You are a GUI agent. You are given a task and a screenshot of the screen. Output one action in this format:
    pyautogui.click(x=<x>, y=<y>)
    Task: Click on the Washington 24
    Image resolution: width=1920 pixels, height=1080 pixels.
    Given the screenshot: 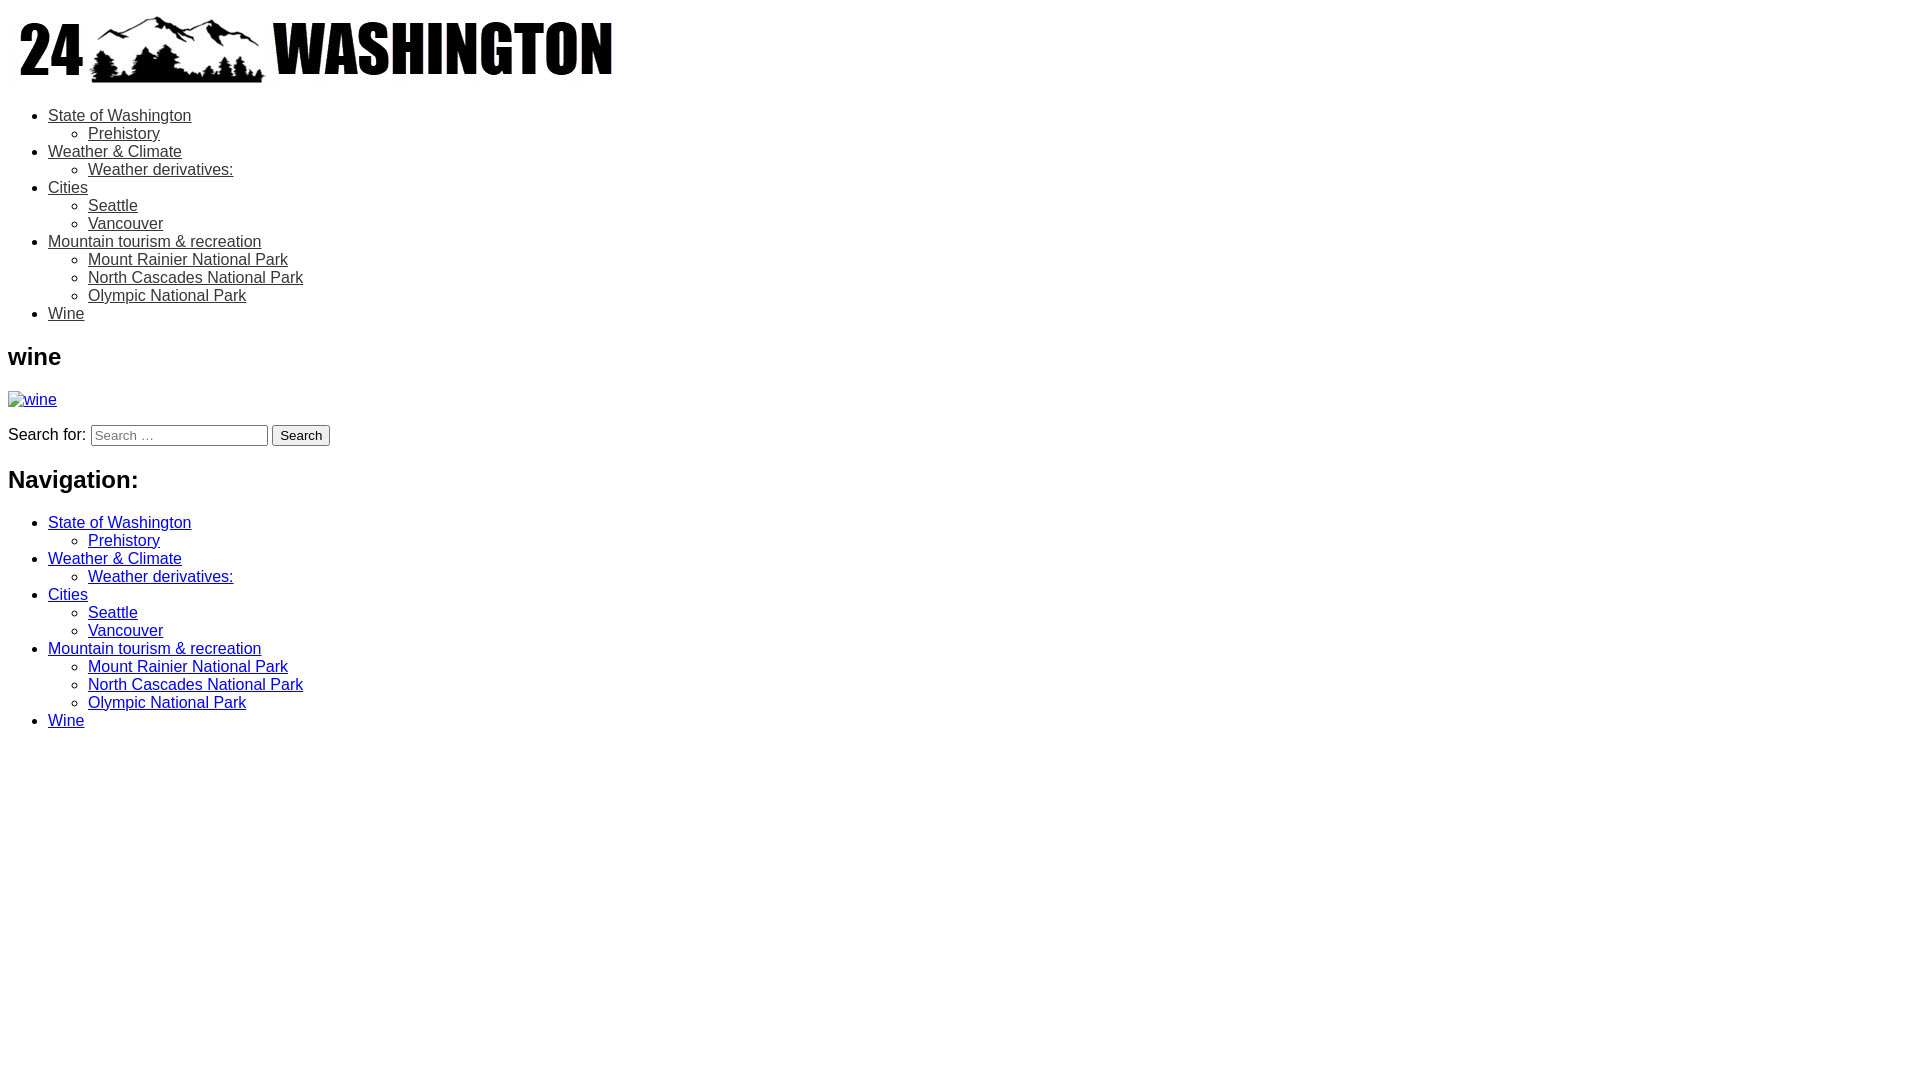 What is the action you would take?
    pyautogui.click(x=121, y=130)
    